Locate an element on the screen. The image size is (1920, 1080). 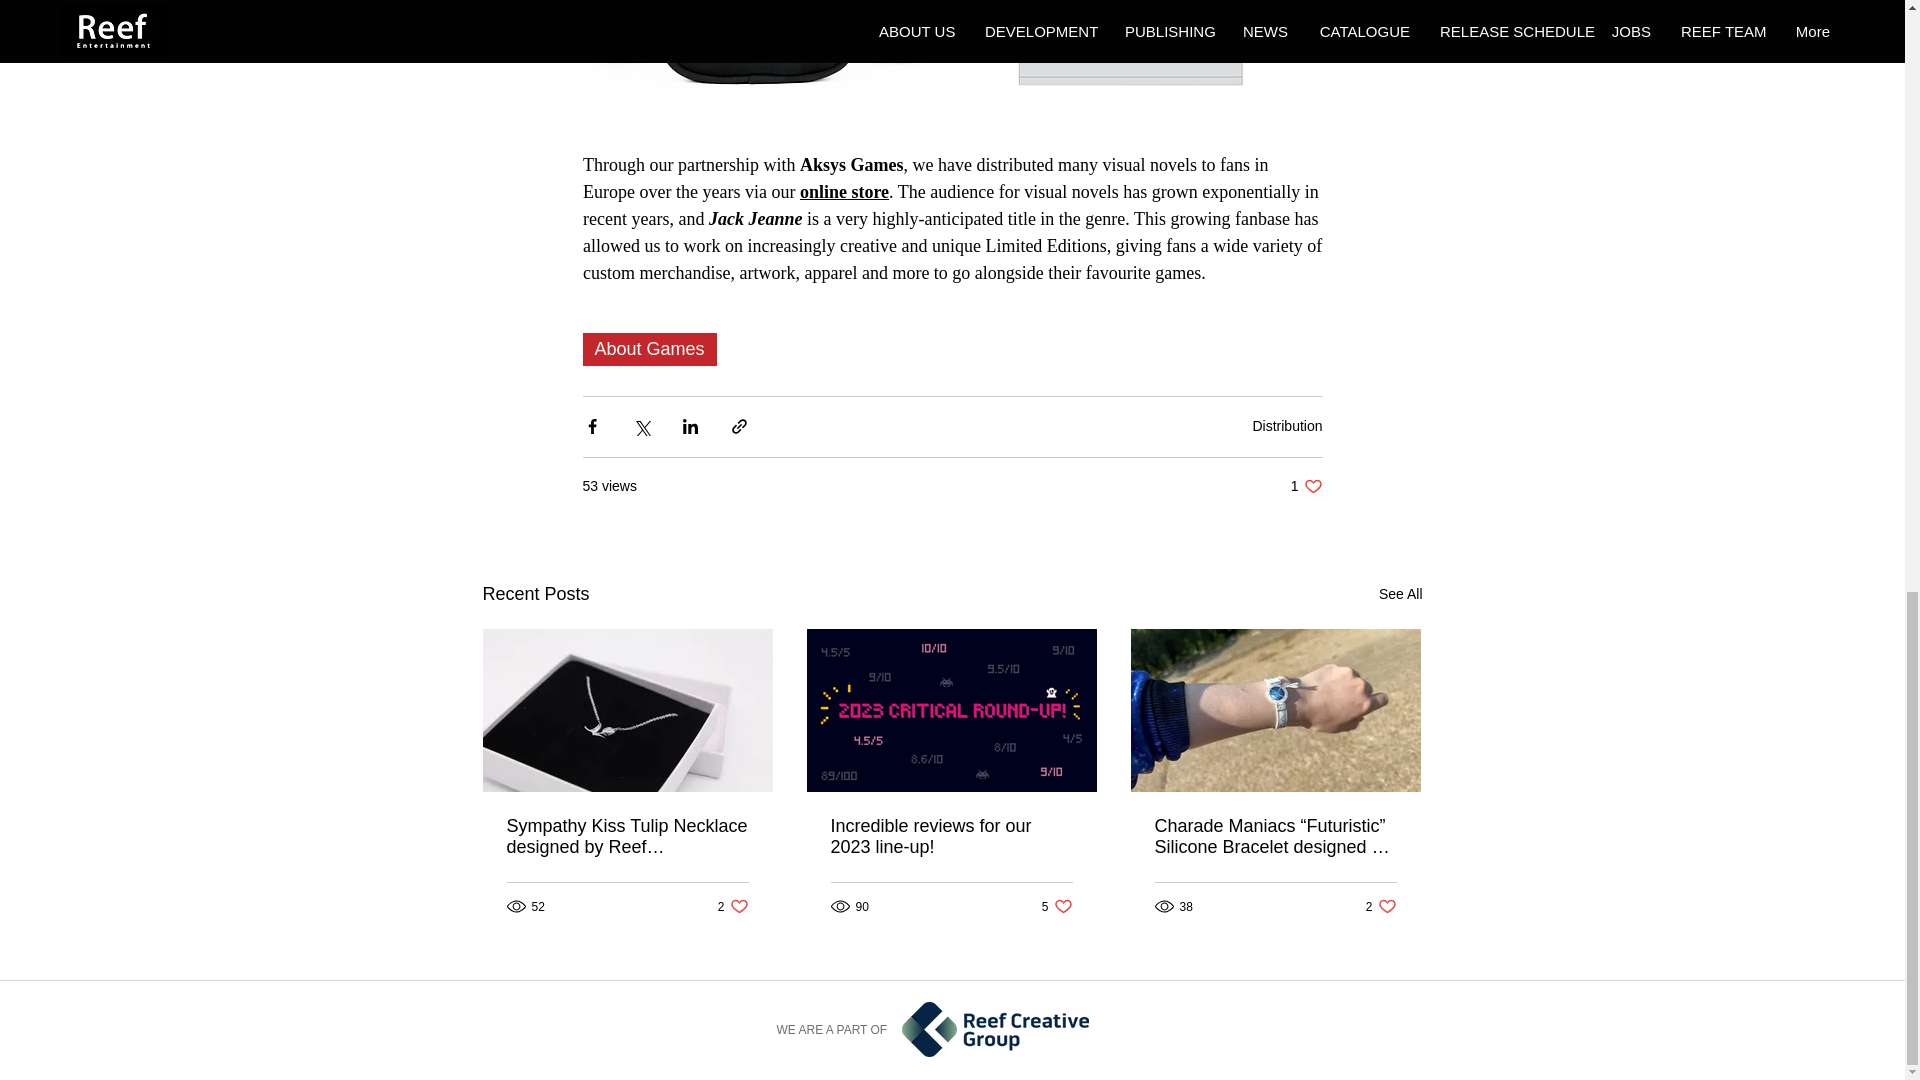
Distribution is located at coordinates (842, 192).